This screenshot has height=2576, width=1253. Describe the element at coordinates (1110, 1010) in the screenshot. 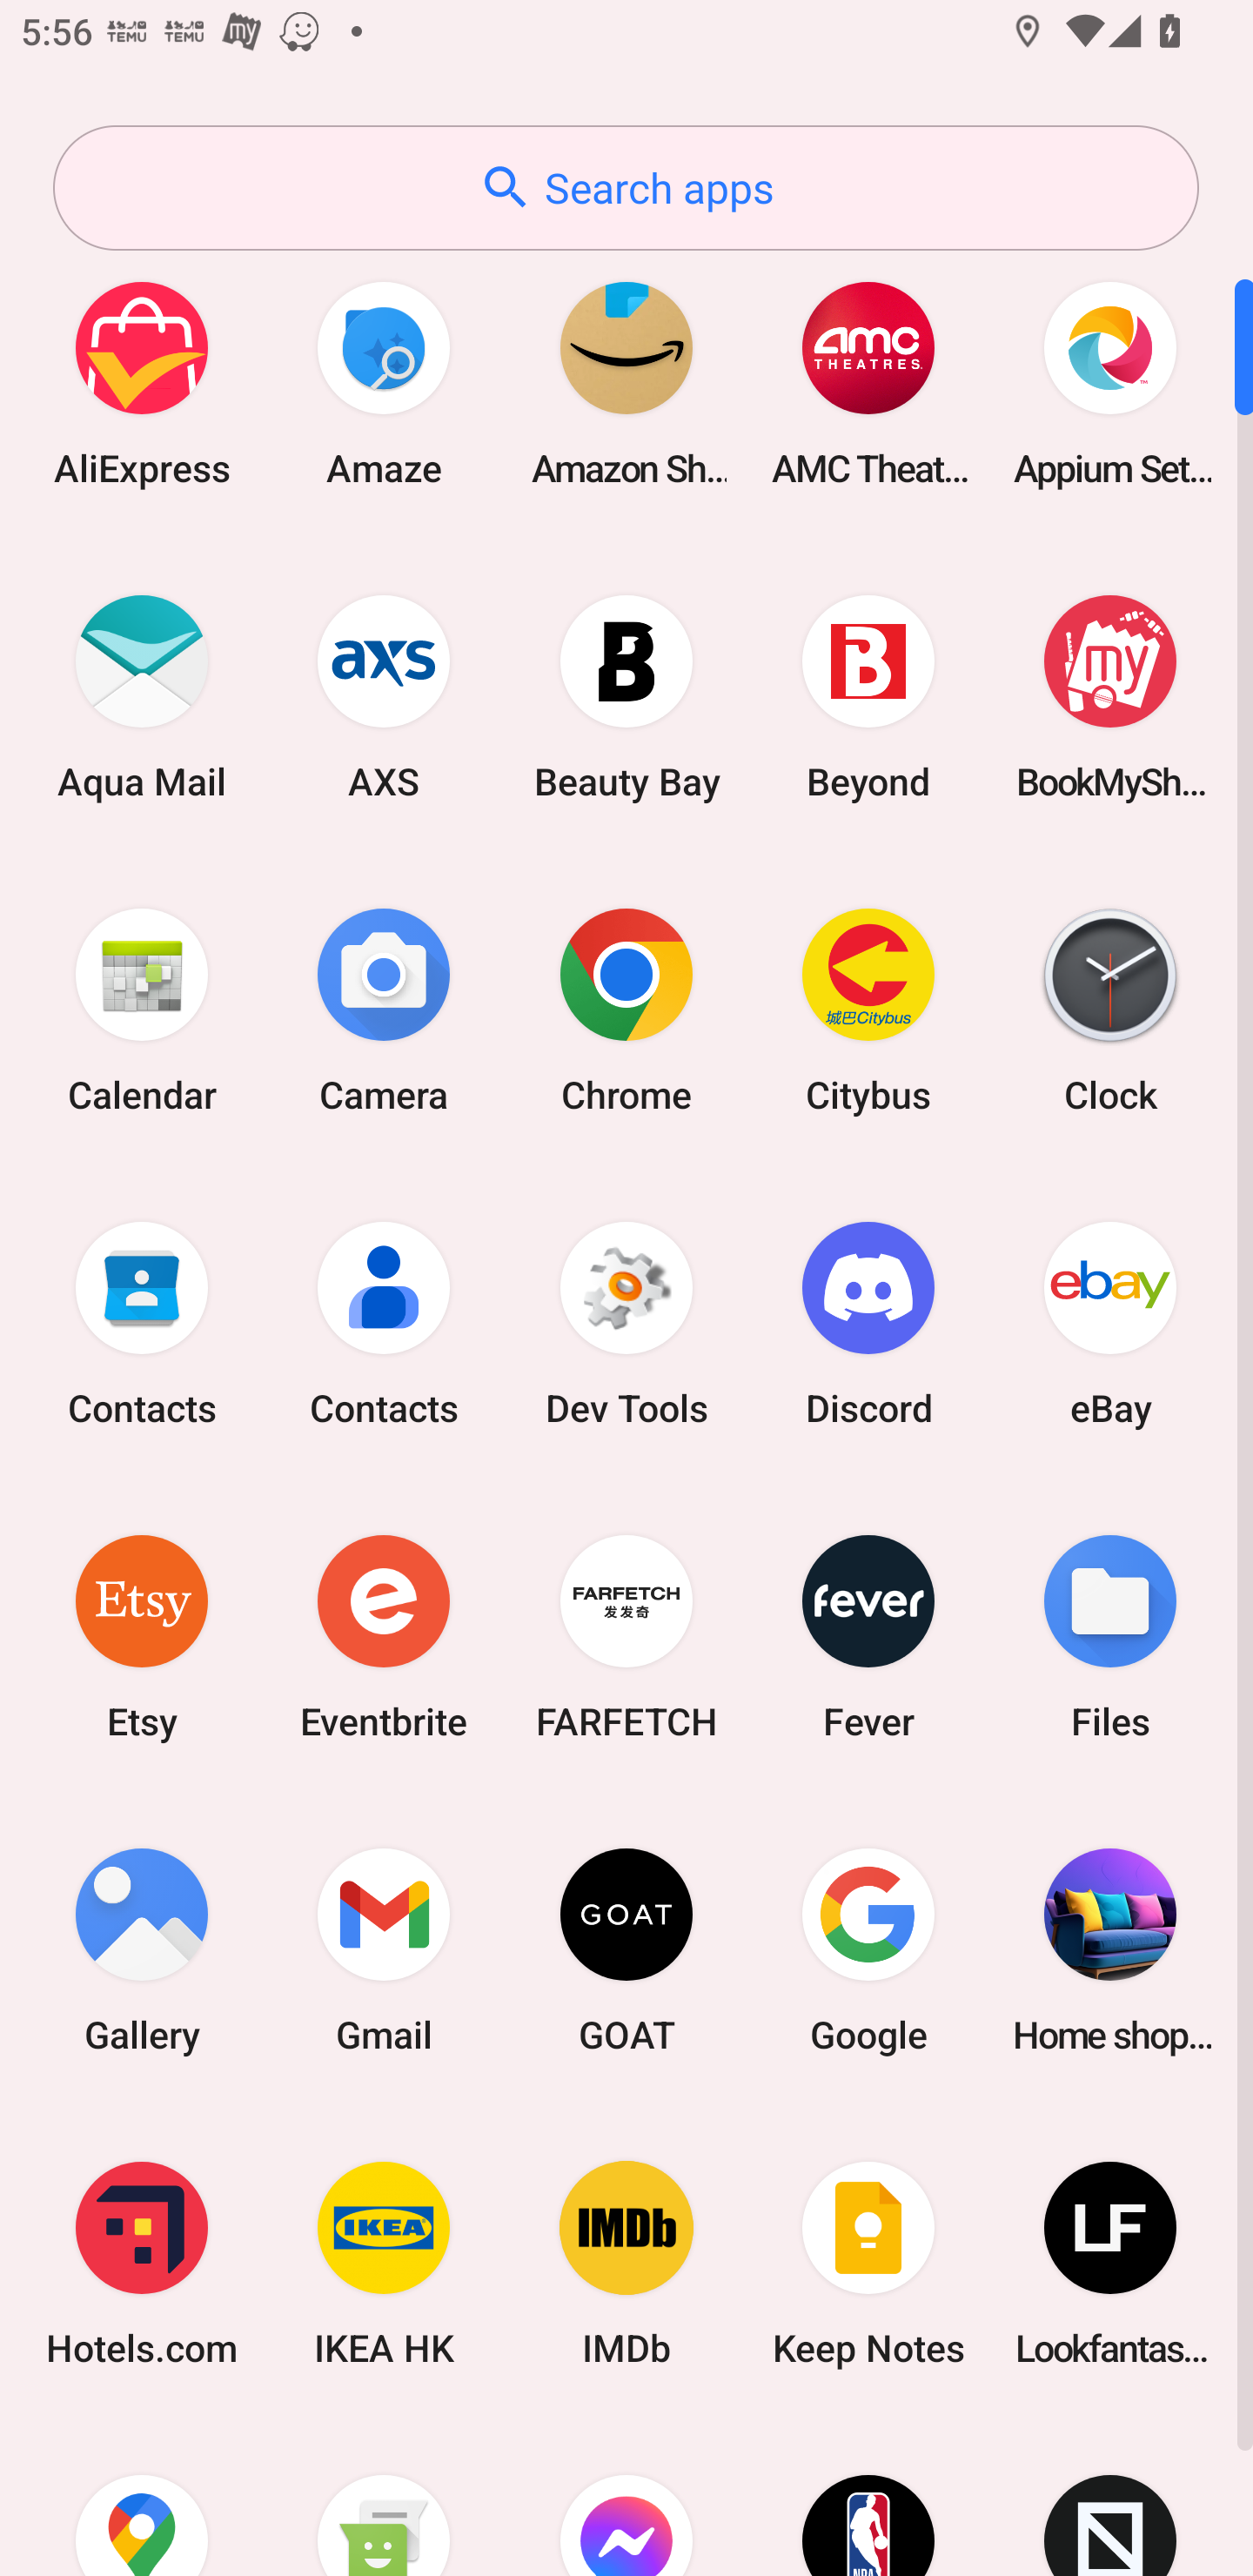

I see `Clock` at that location.